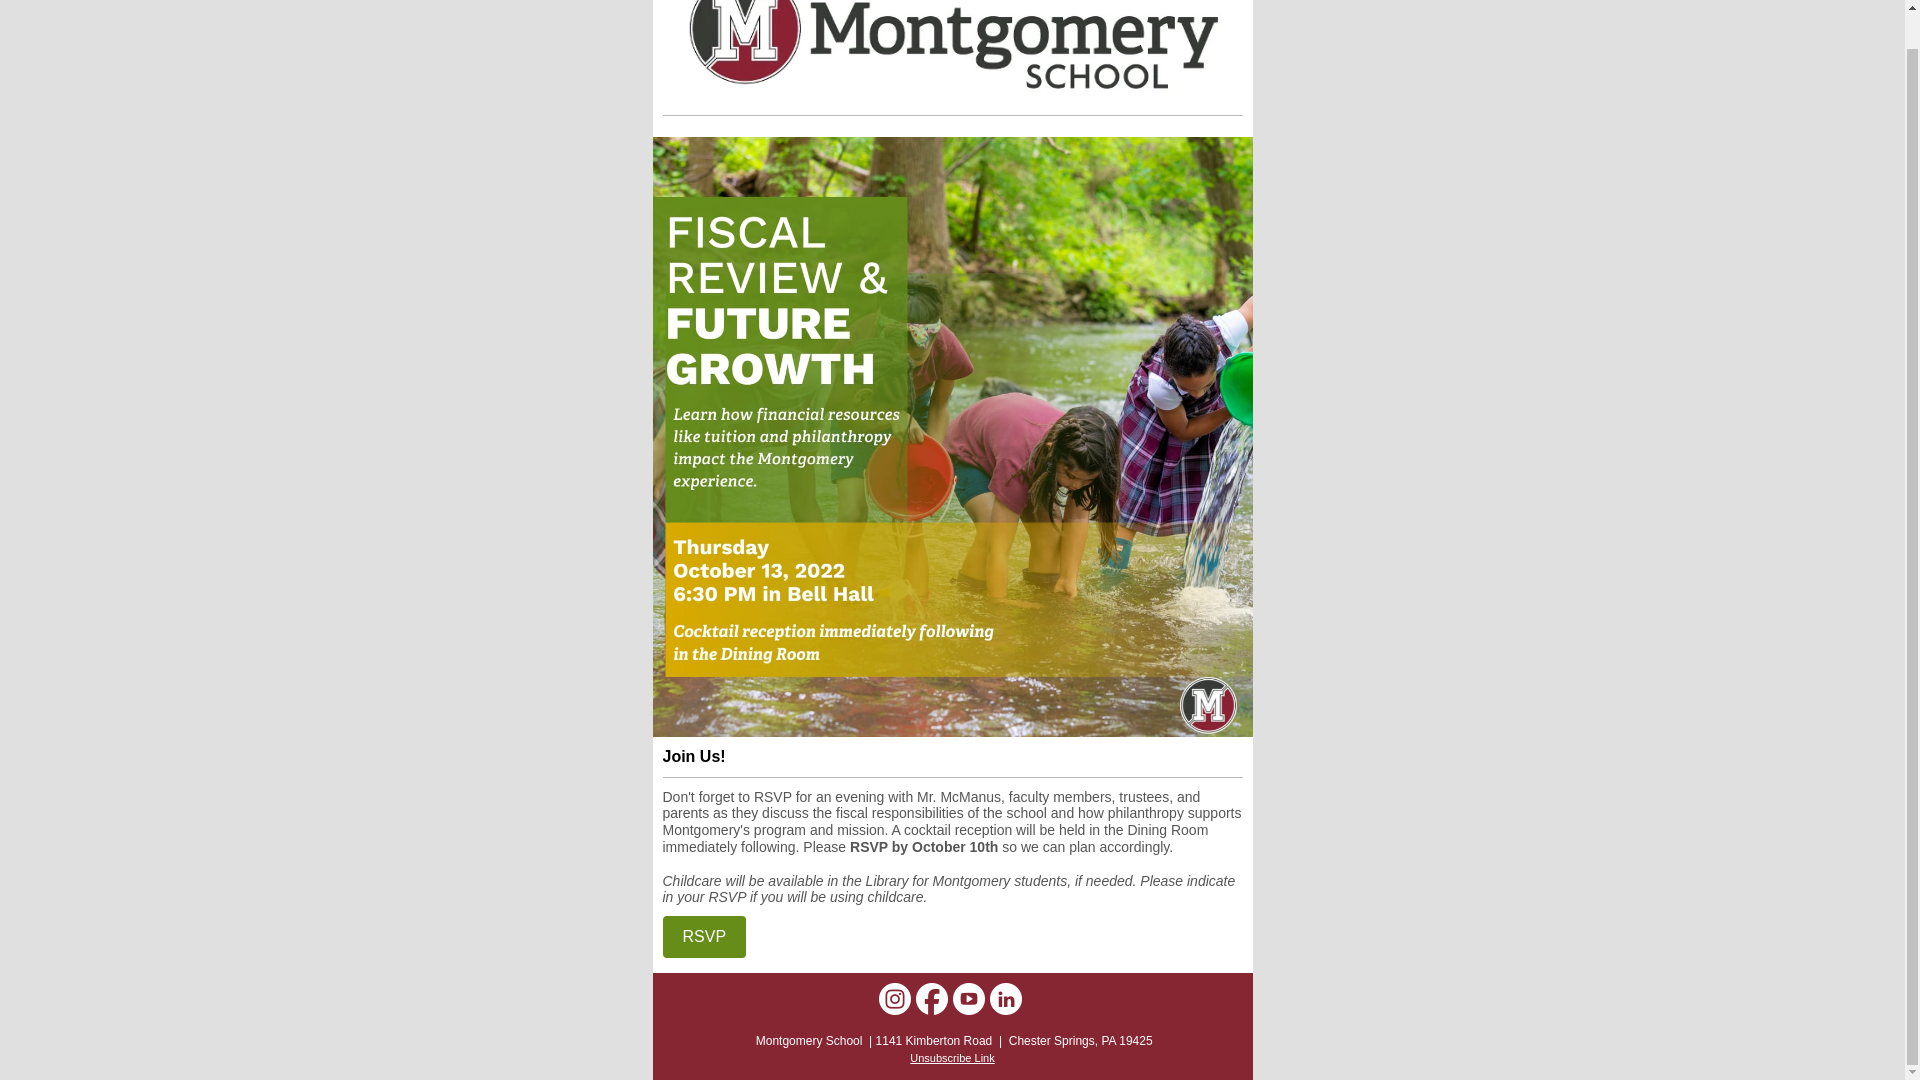  I want to click on LinkedIn, so click(1006, 998).